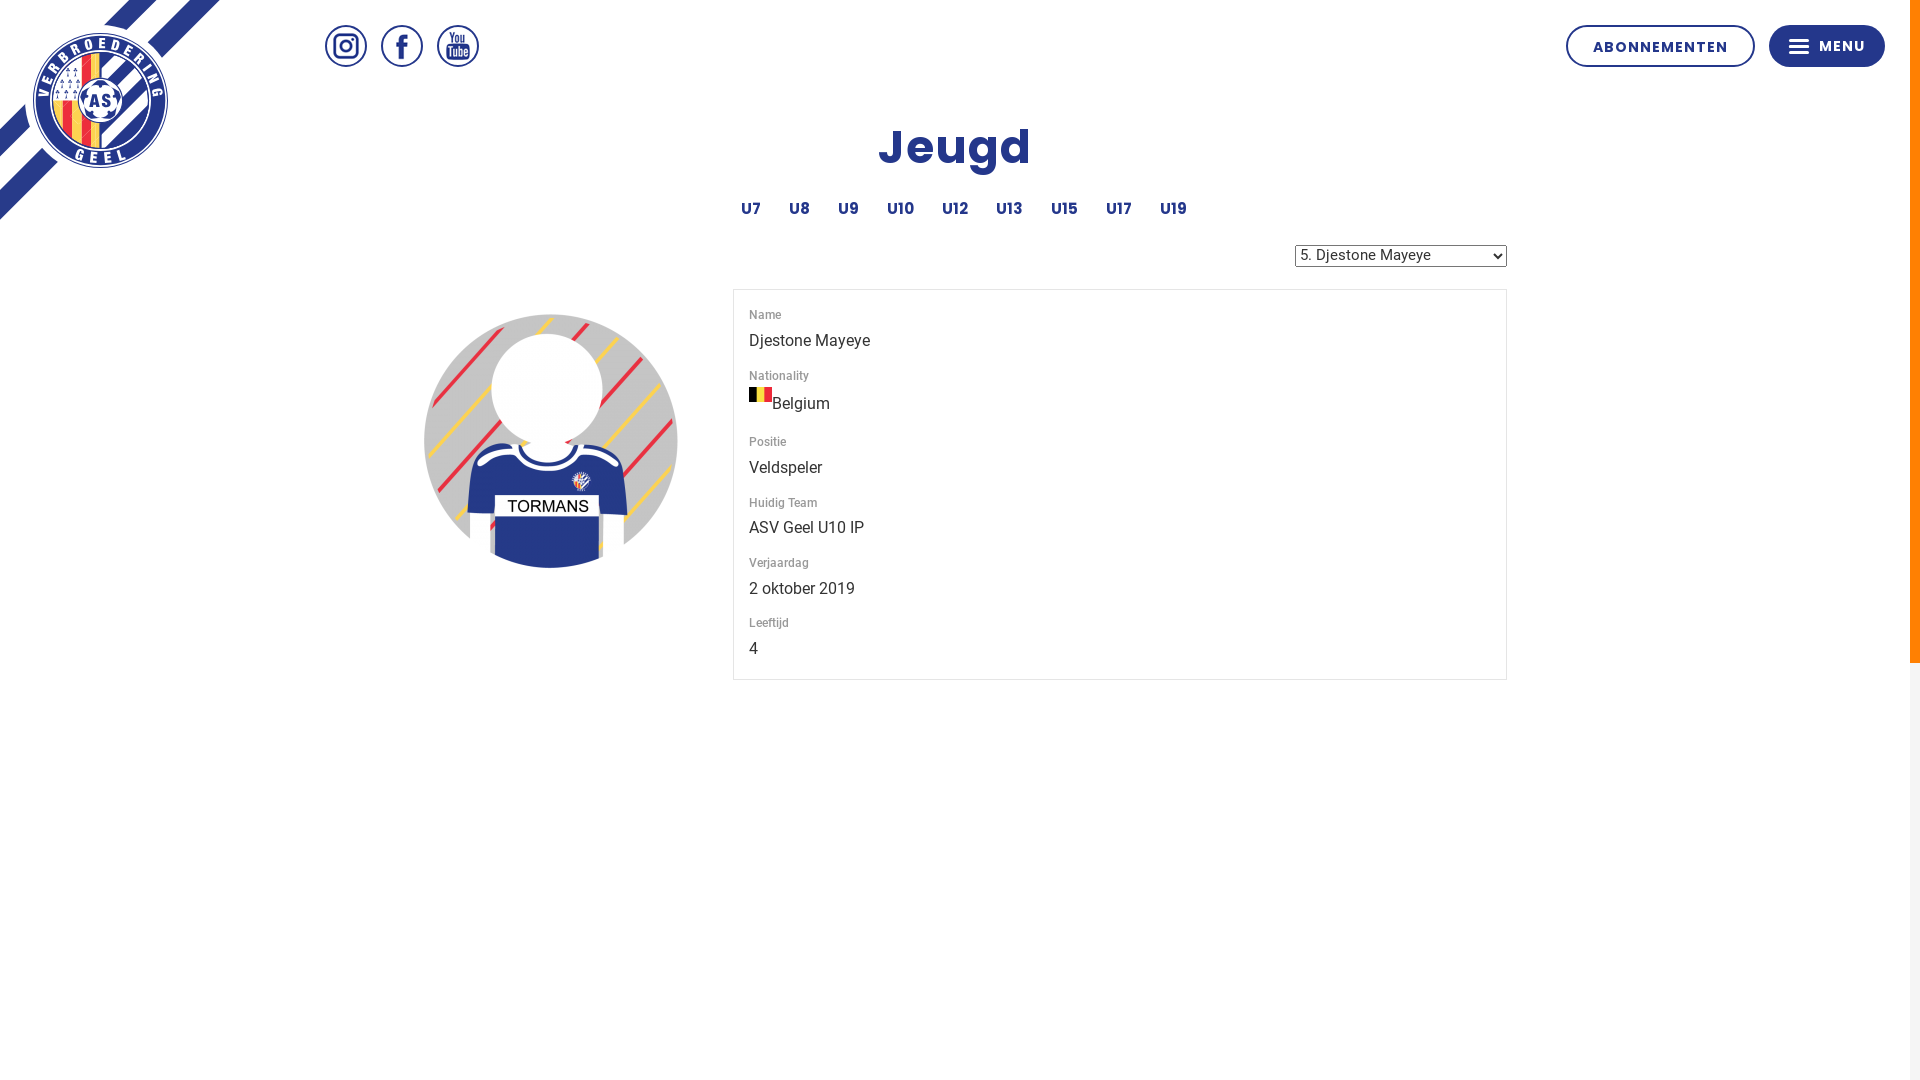 This screenshot has width=1920, height=1080. I want to click on U17, so click(1119, 208).